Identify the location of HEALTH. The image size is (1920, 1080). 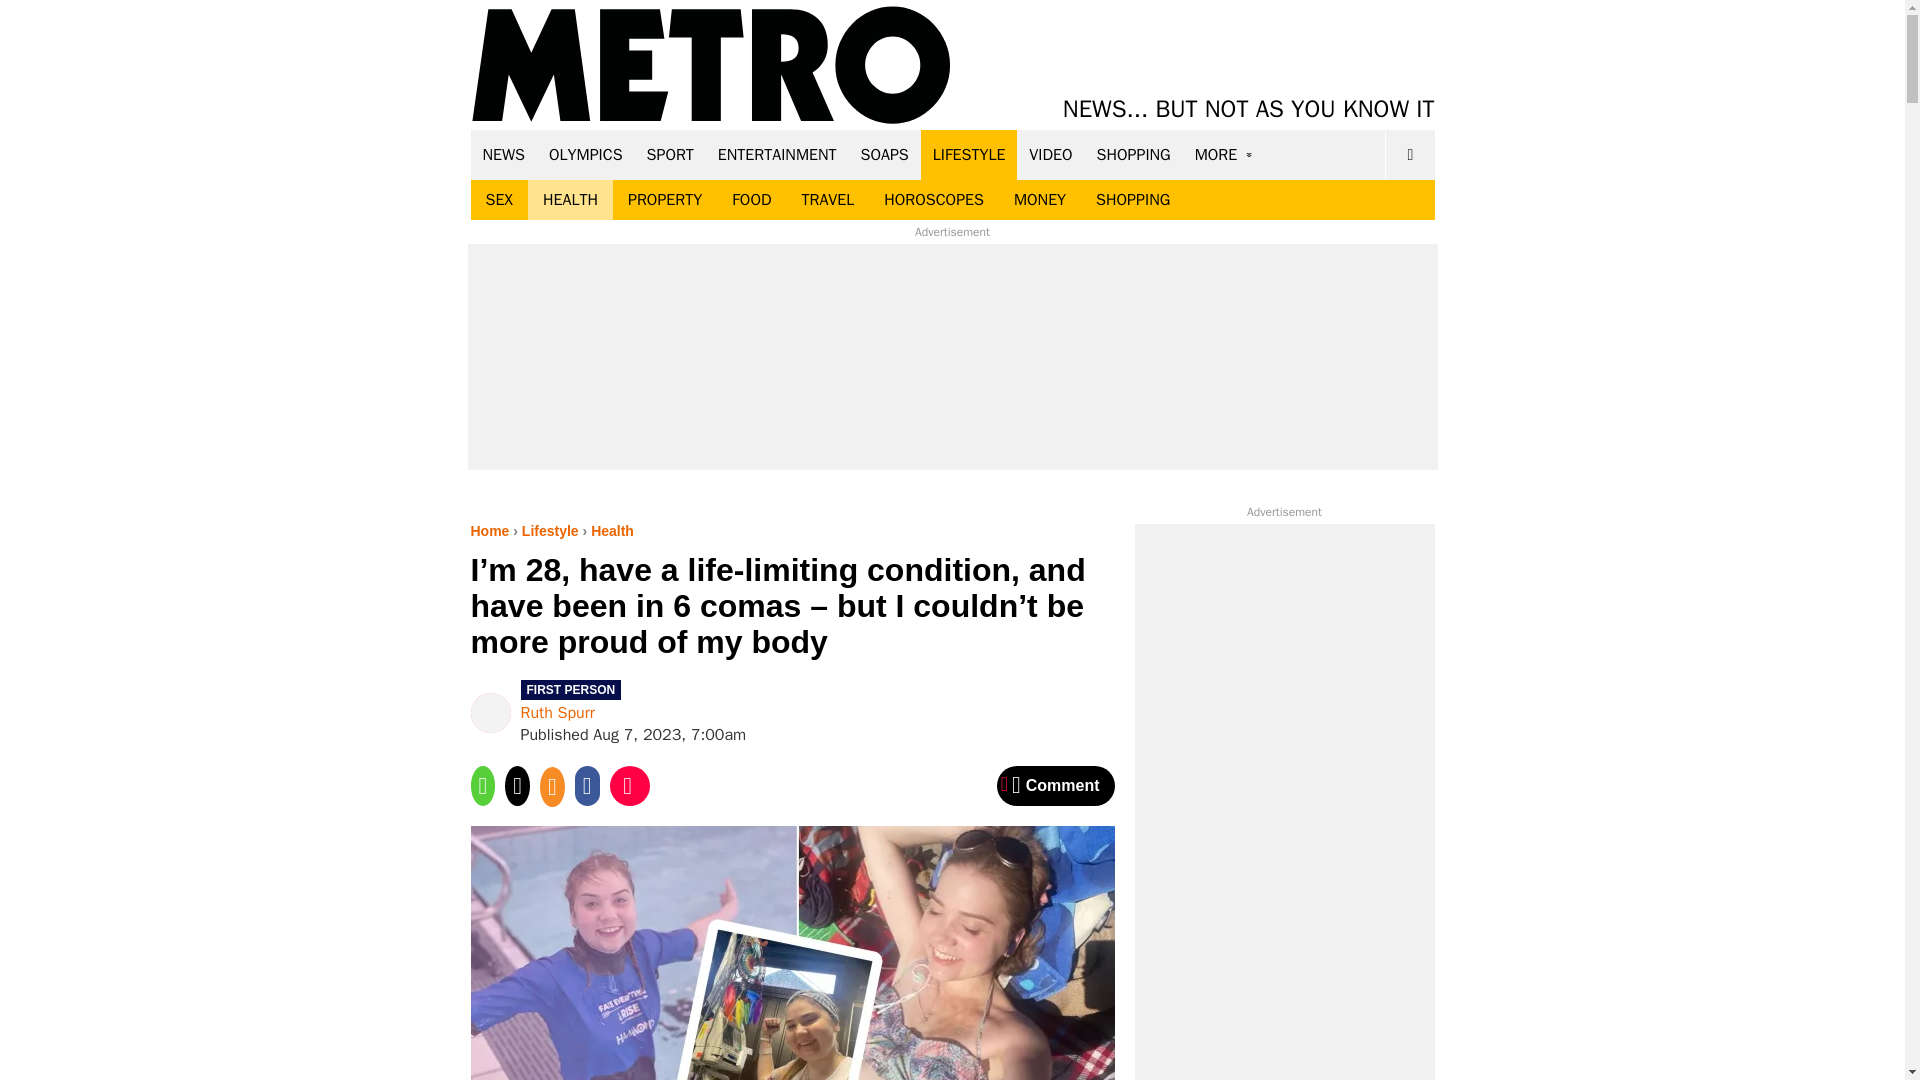
(570, 200).